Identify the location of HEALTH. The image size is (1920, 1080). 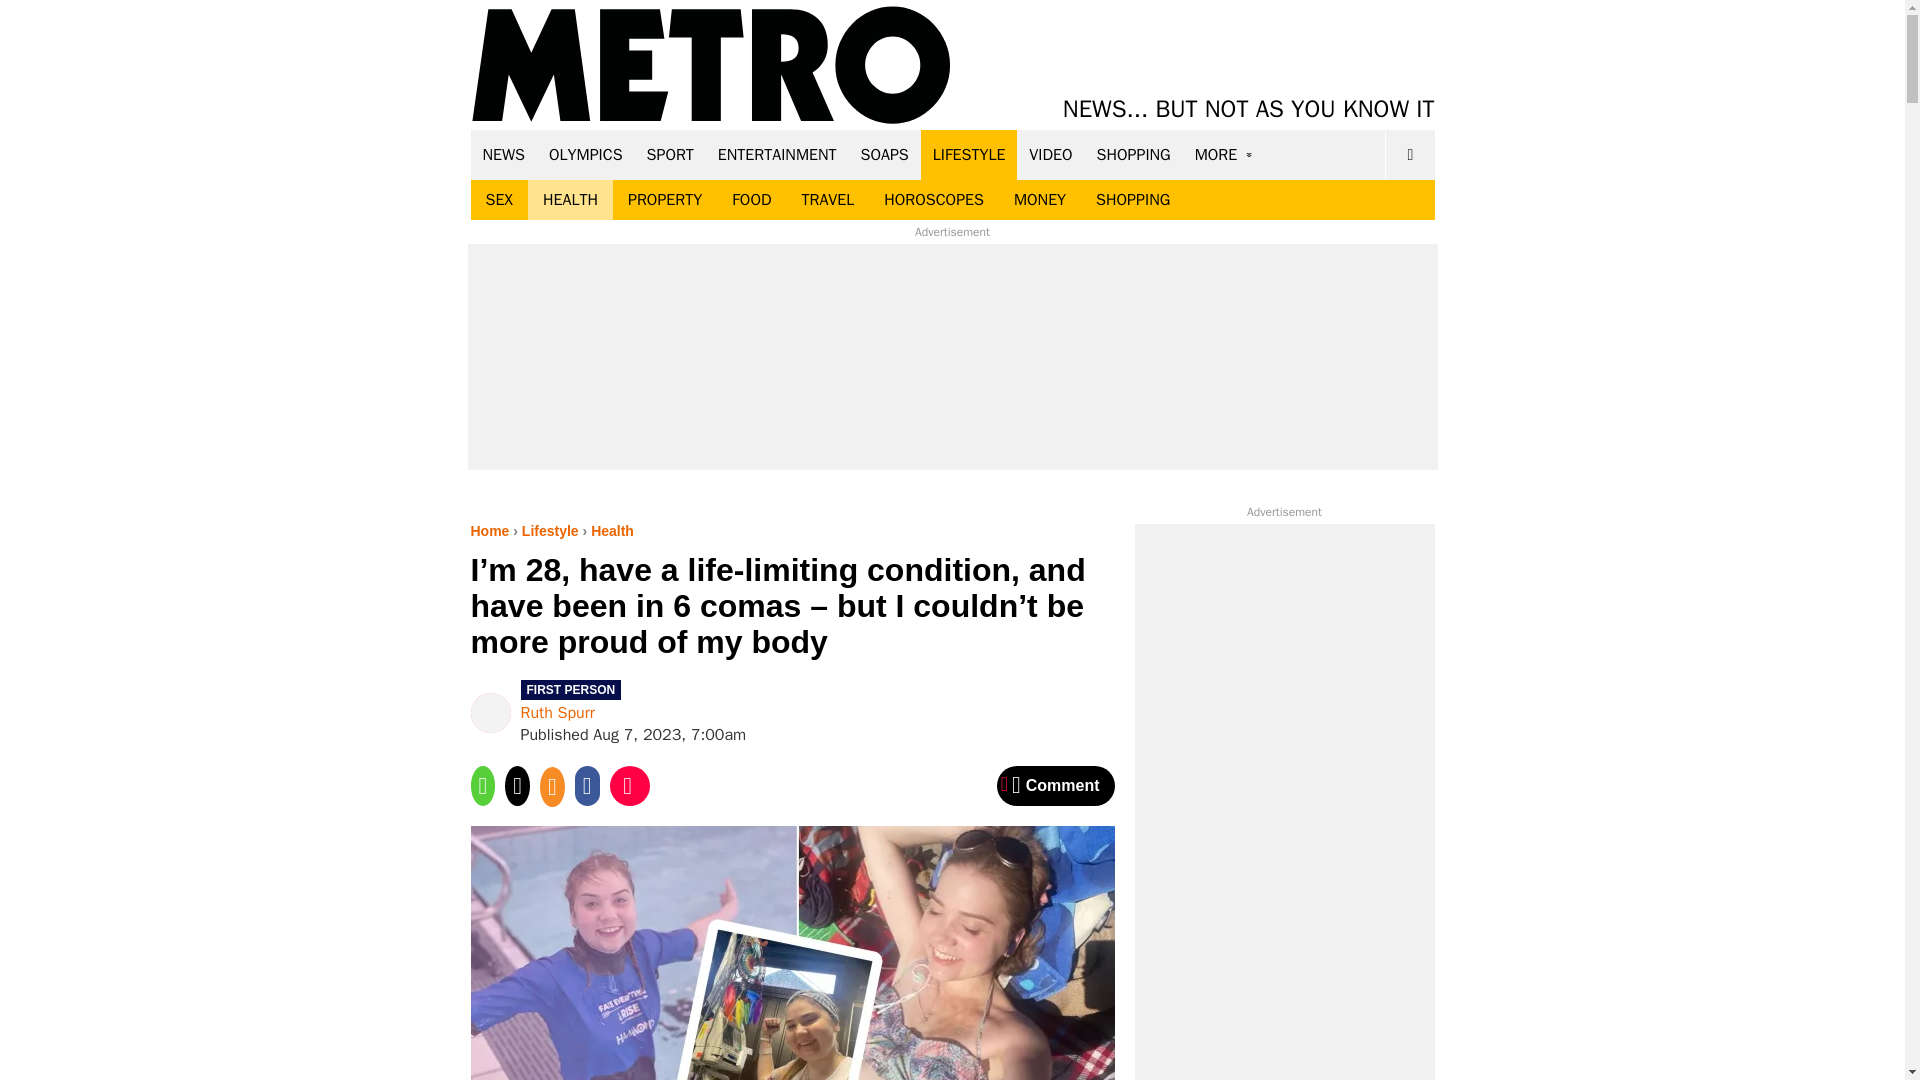
(570, 200).